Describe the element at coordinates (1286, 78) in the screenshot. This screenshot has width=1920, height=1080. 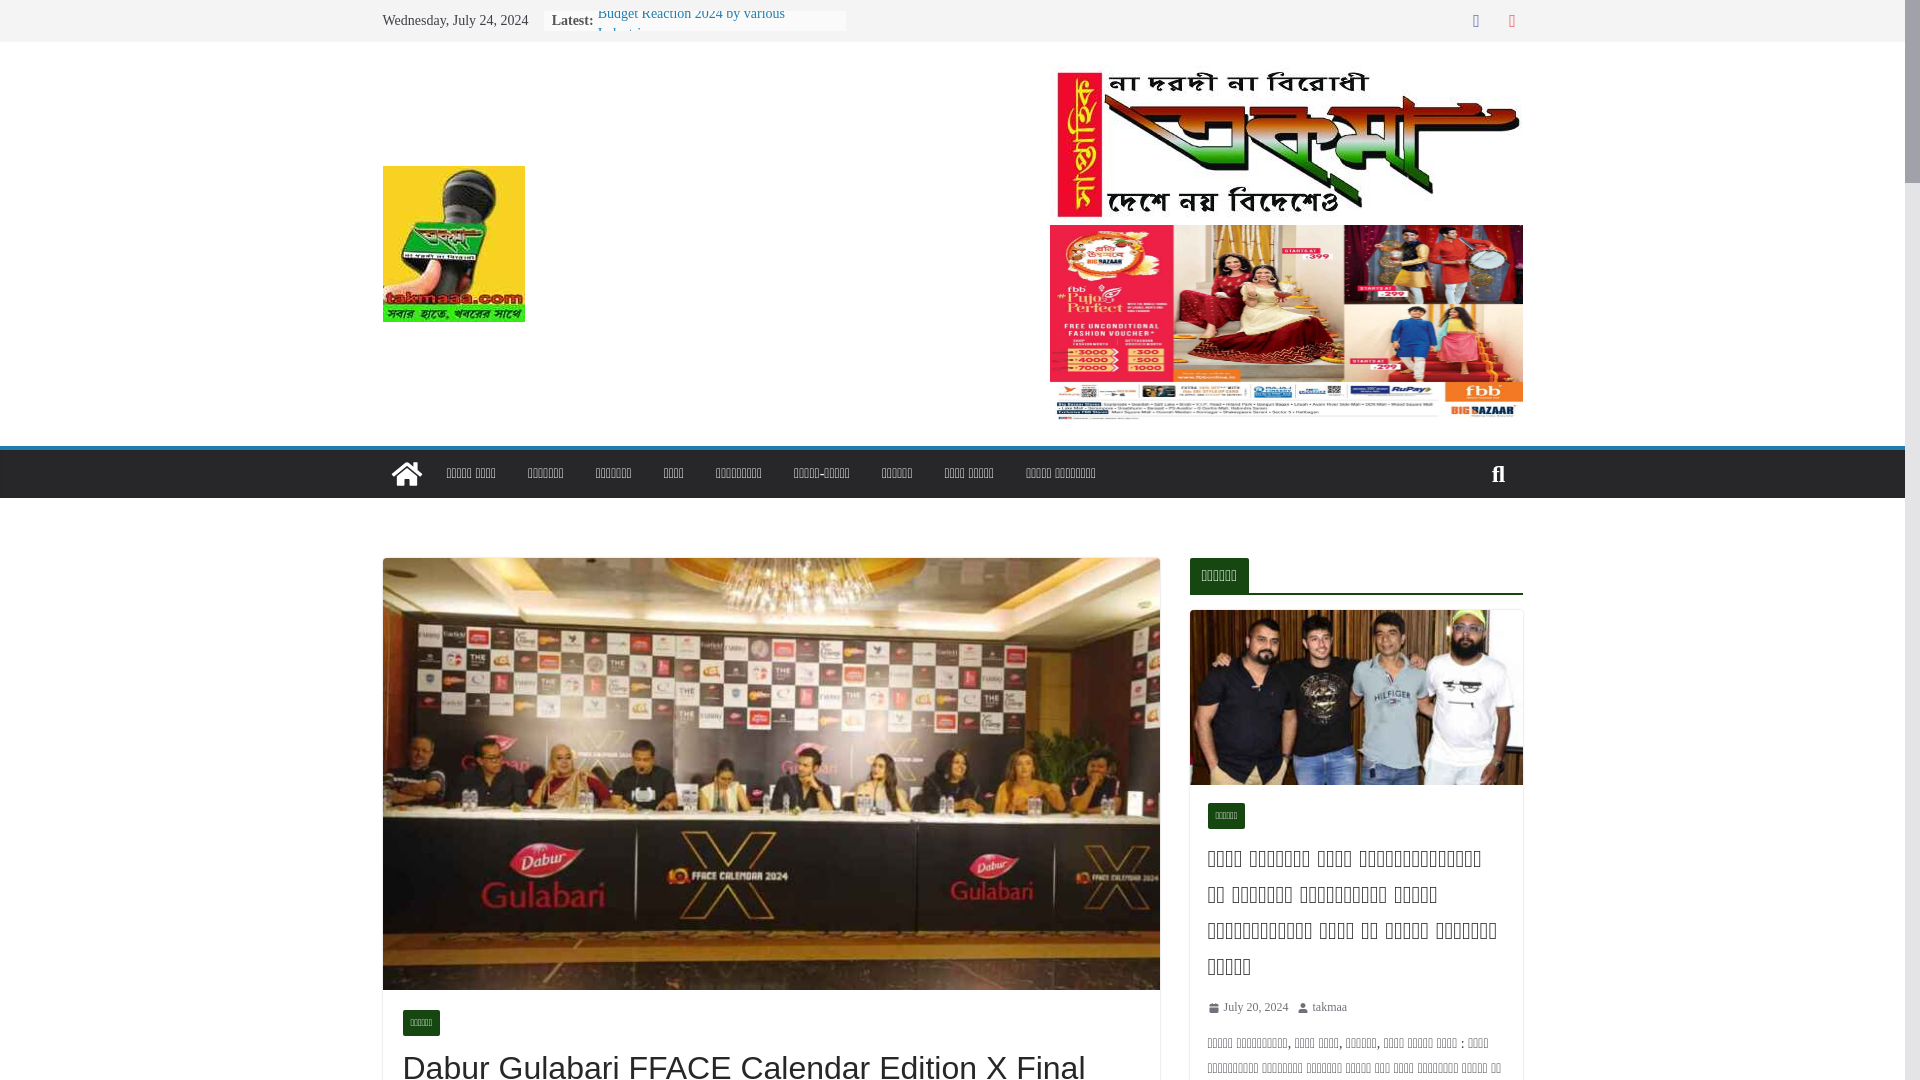
I see `Takmaaa` at that location.